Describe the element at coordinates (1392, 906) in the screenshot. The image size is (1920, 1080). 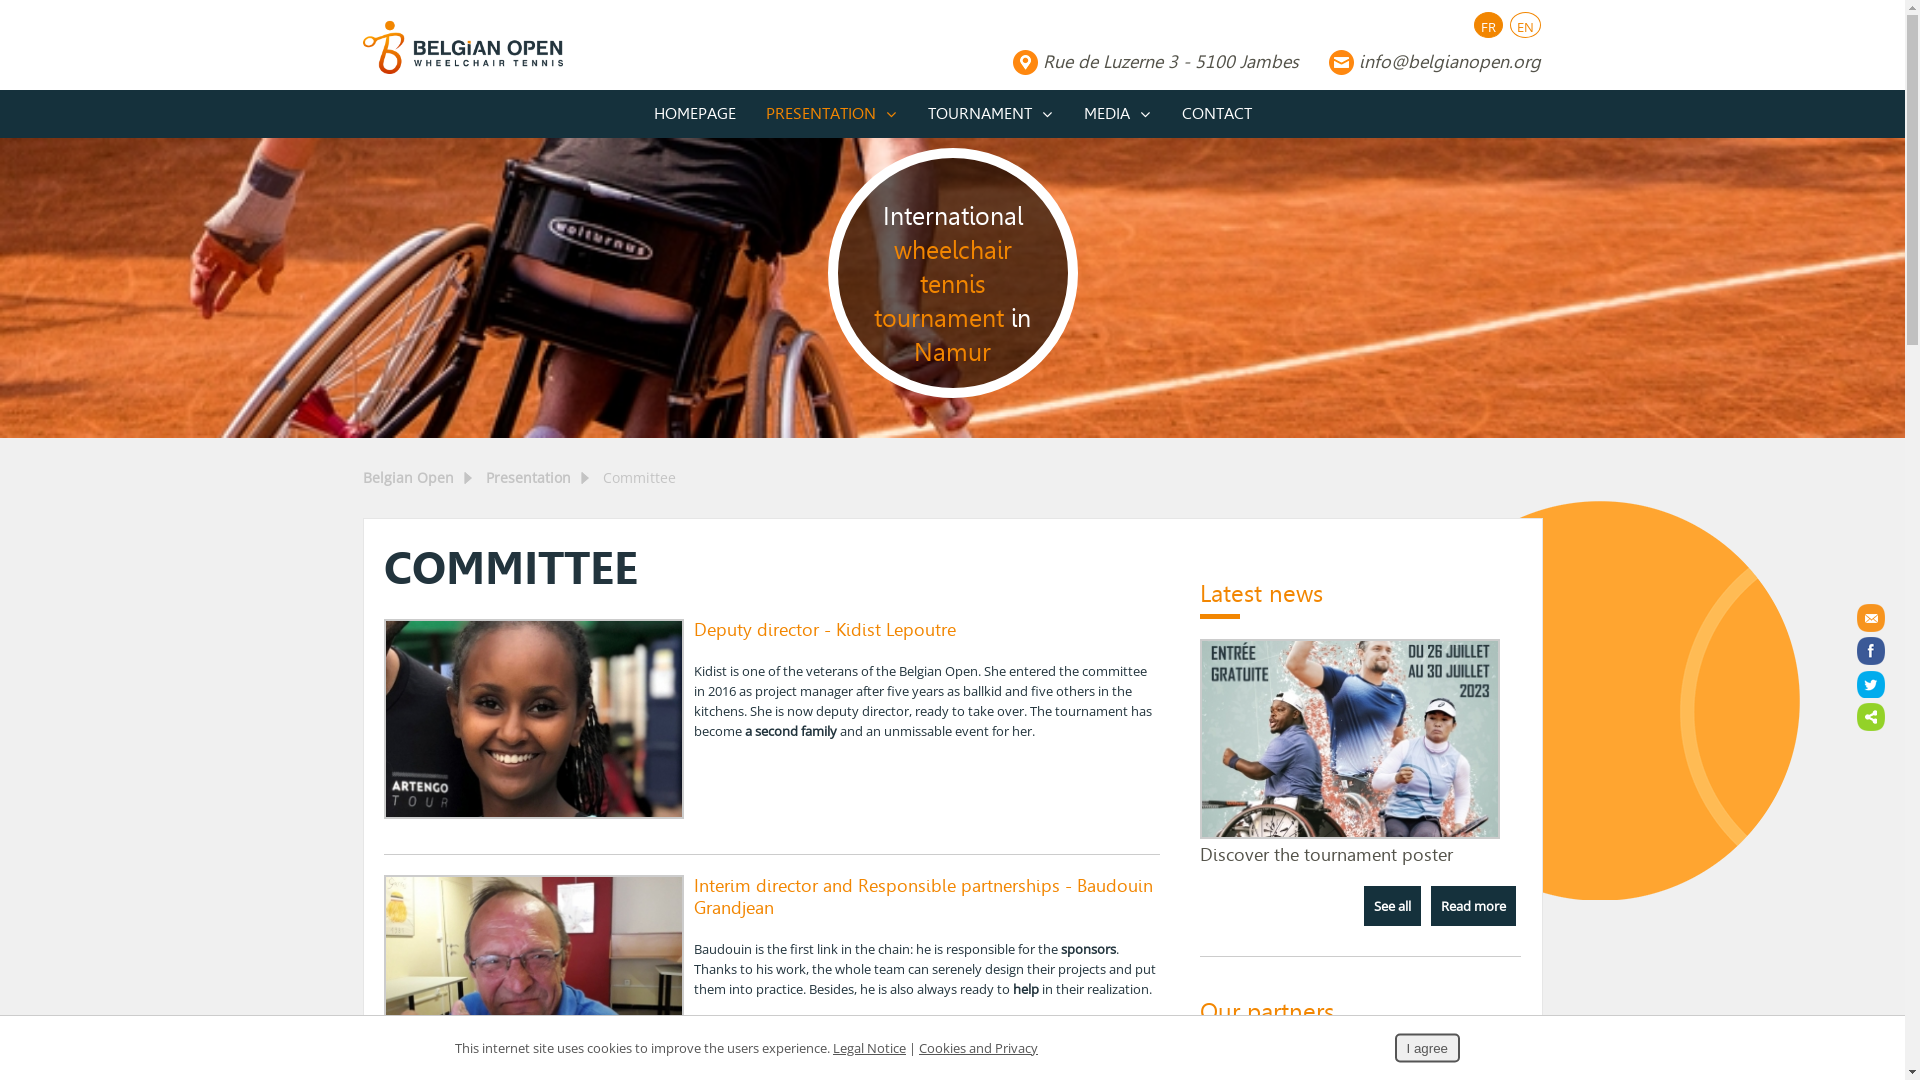
I see `See all` at that location.